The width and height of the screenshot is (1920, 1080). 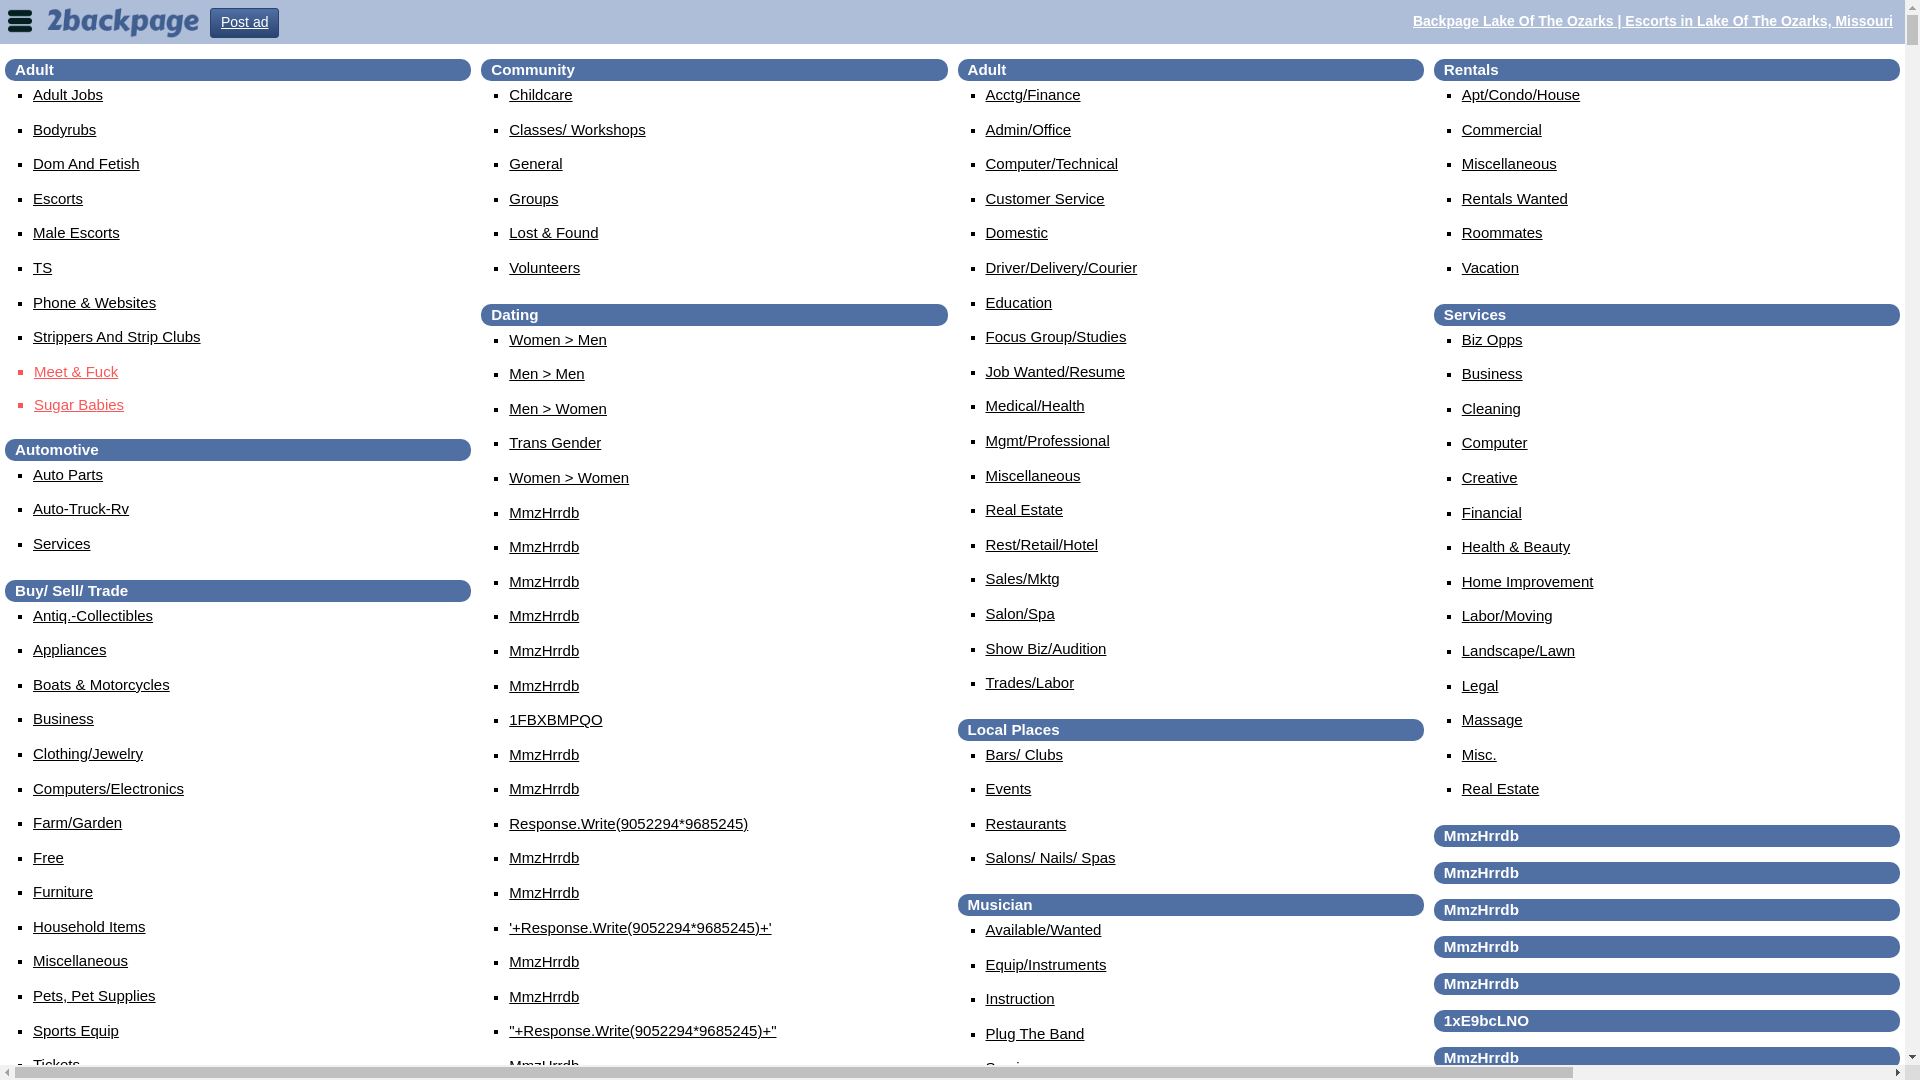 What do you see at coordinates (546, 374) in the screenshot?
I see `Men > Men` at bounding box center [546, 374].